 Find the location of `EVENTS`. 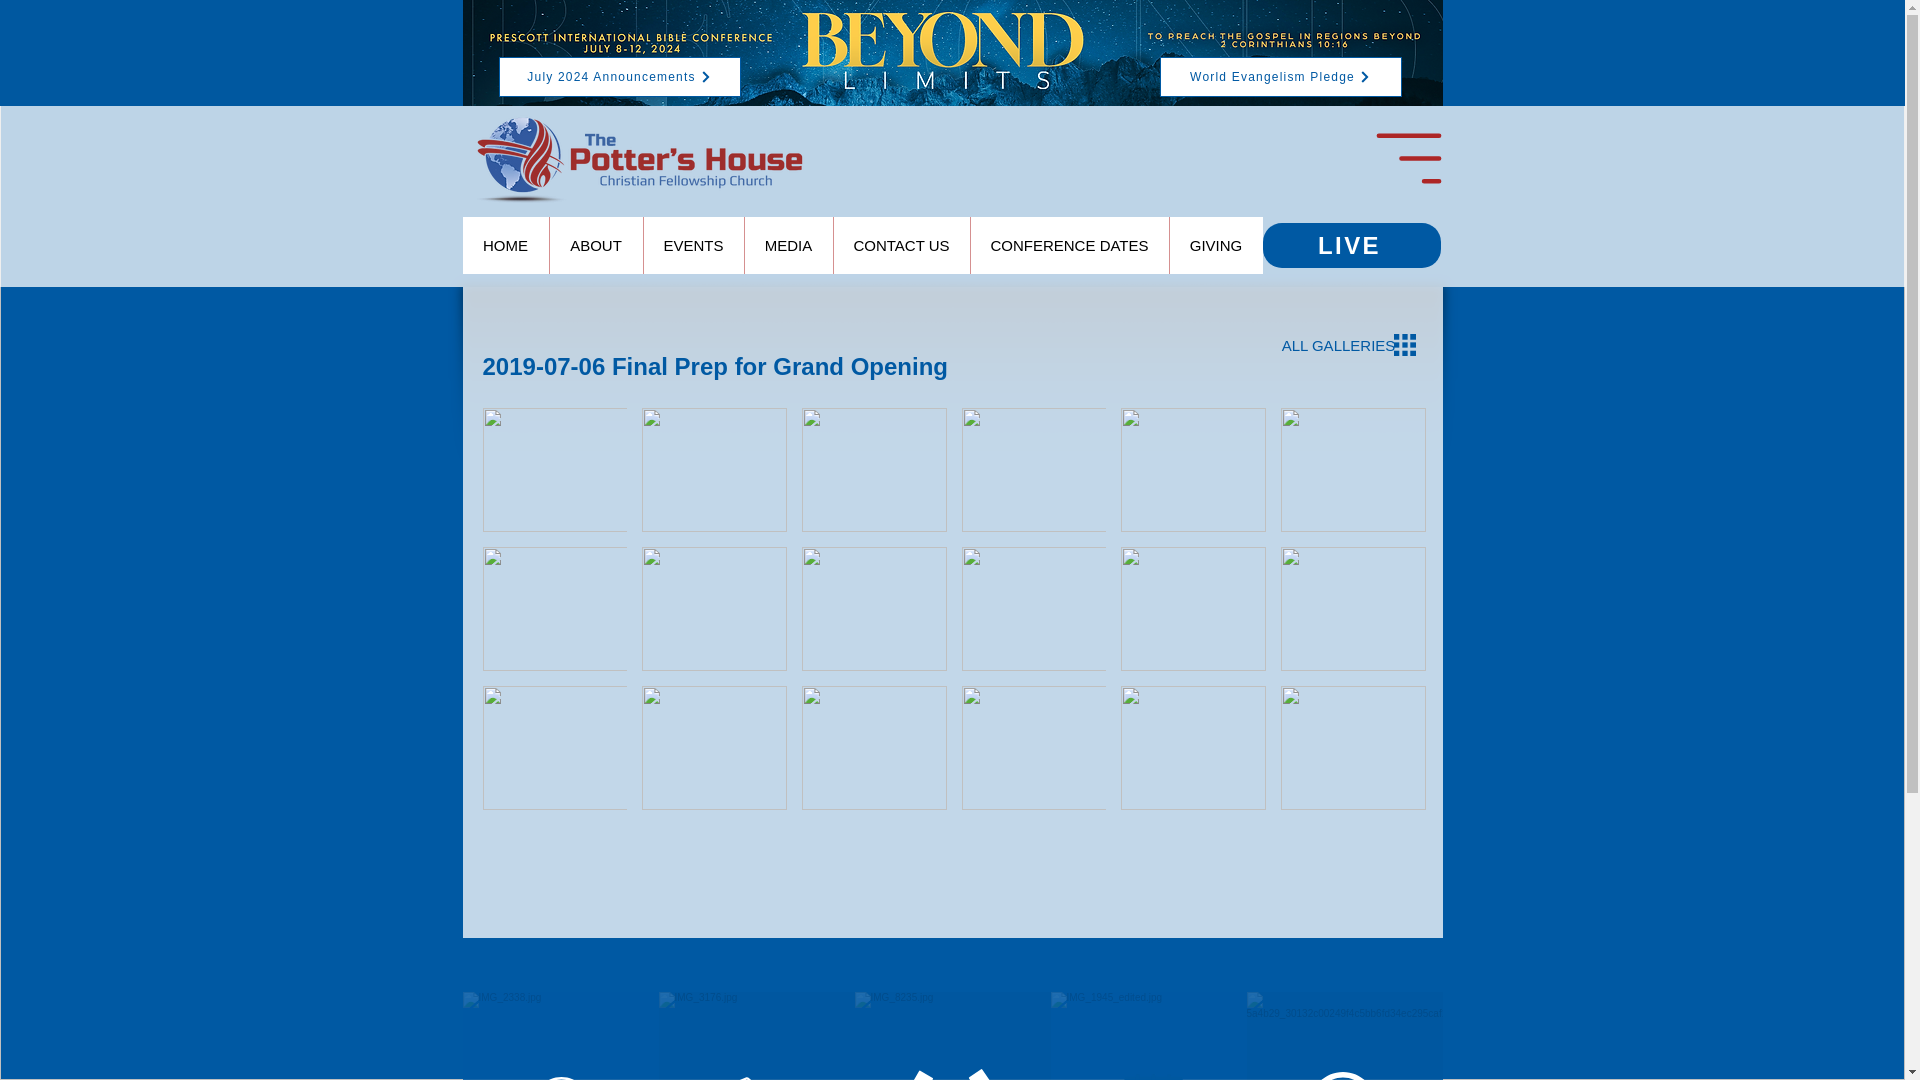

EVENTS is located at coordinates (692, 246).